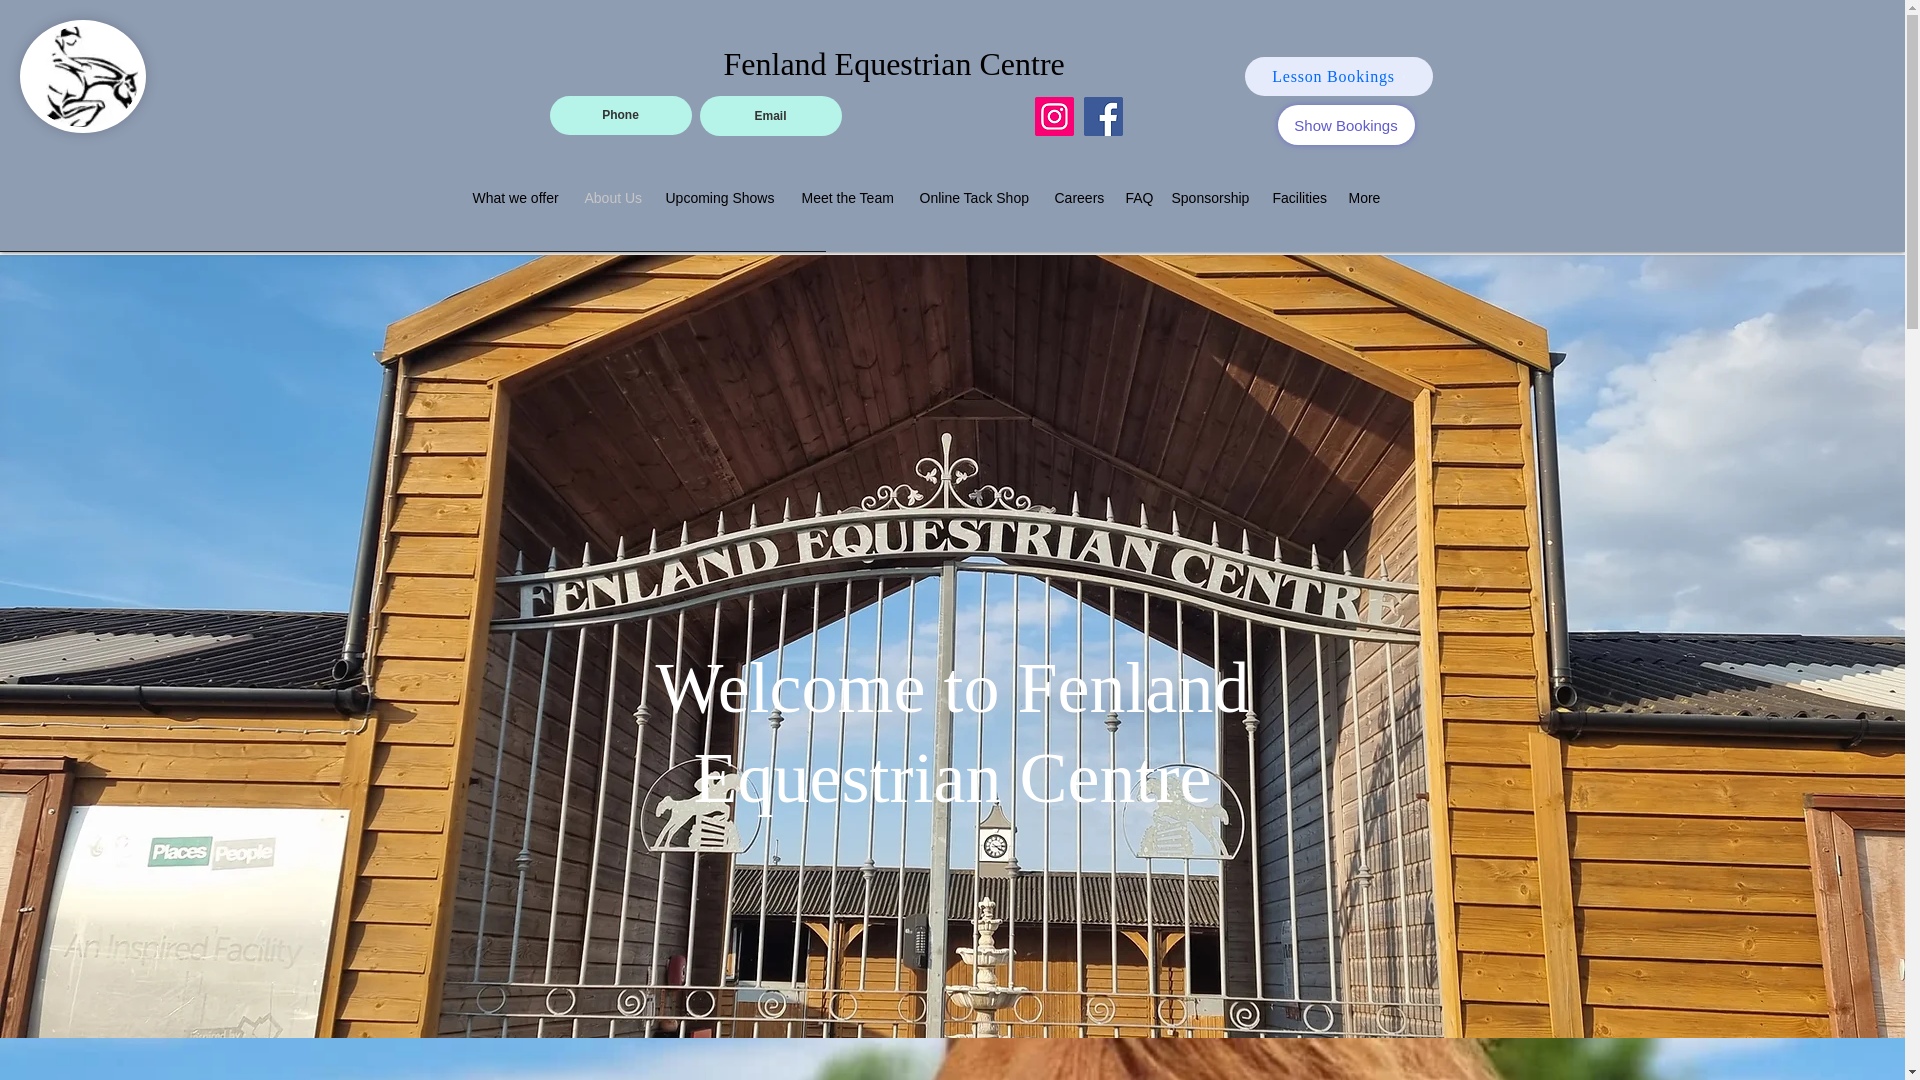  Describe the element at coordinates (1338, 76) in the screenshot. I see `Lesson Bookings` at that location.